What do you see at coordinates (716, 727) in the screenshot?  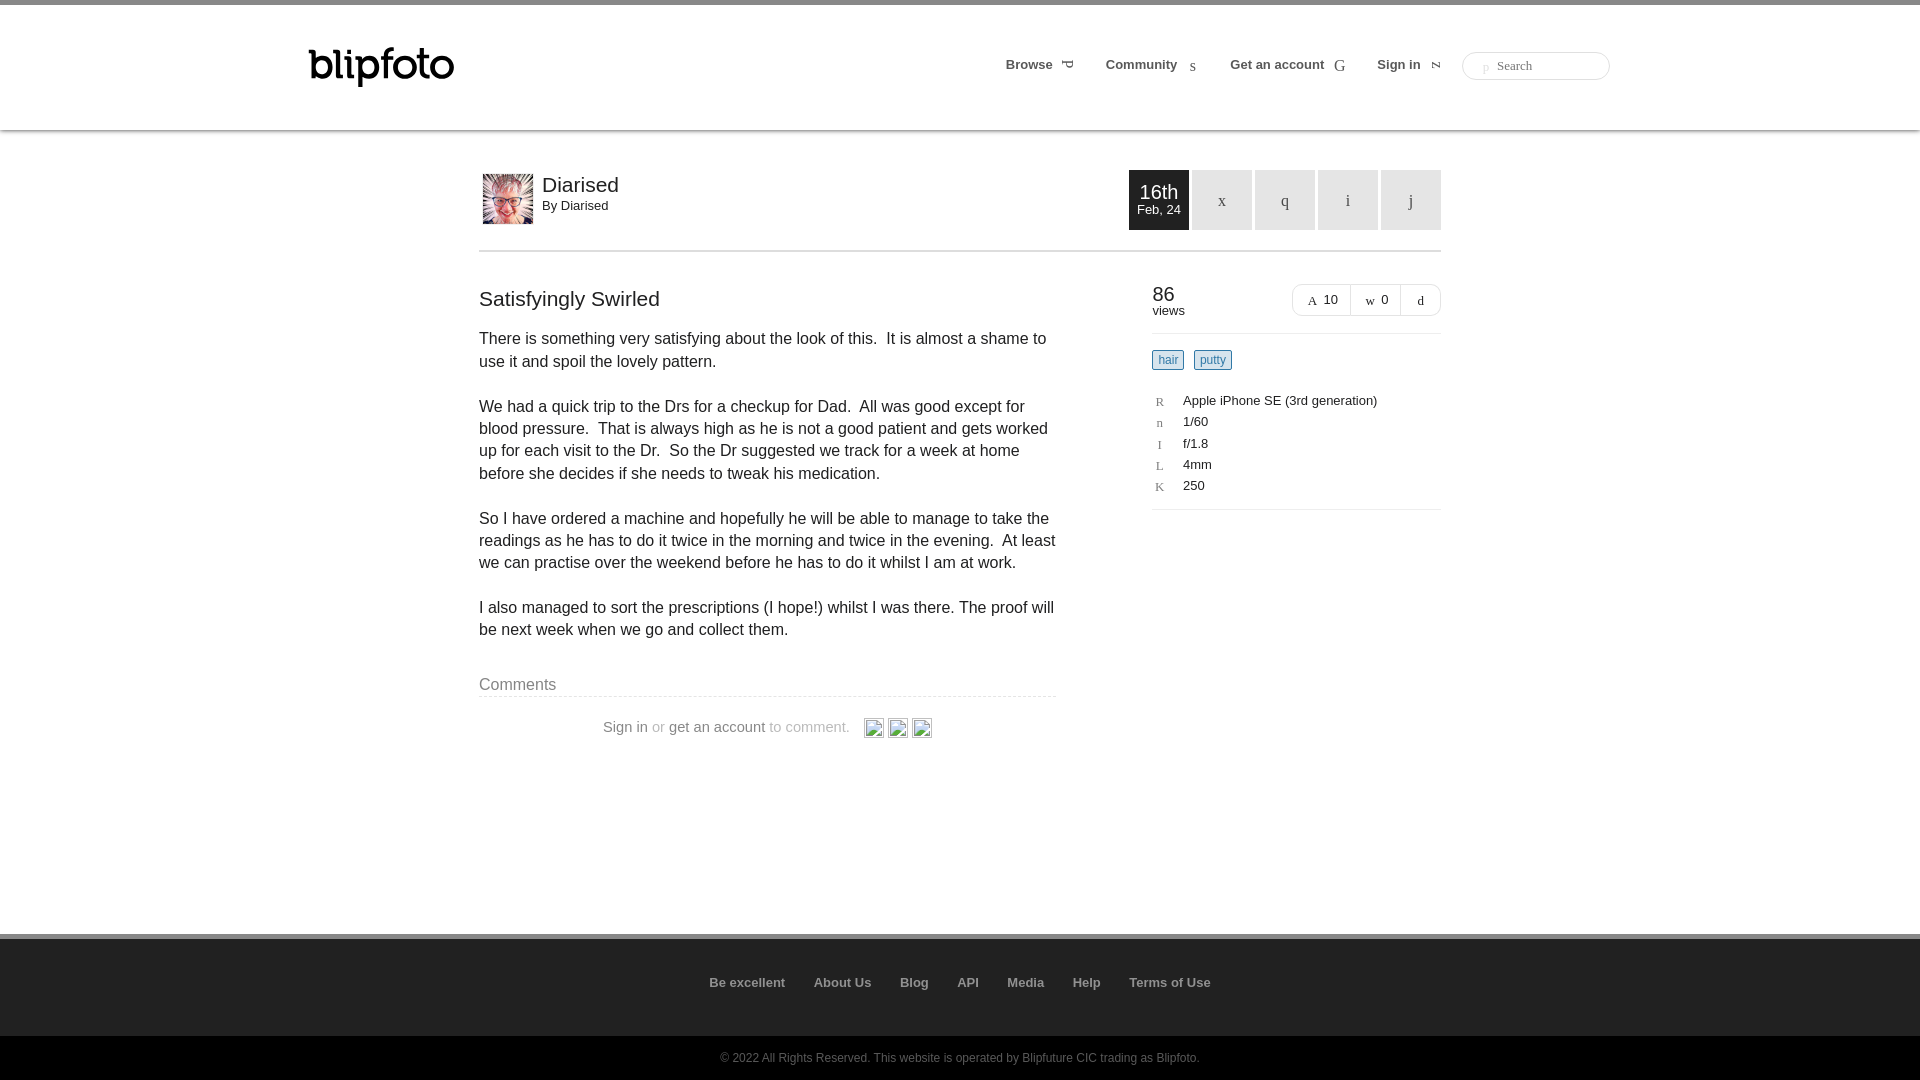 I see `get an account` at bounding box center [716, 727].